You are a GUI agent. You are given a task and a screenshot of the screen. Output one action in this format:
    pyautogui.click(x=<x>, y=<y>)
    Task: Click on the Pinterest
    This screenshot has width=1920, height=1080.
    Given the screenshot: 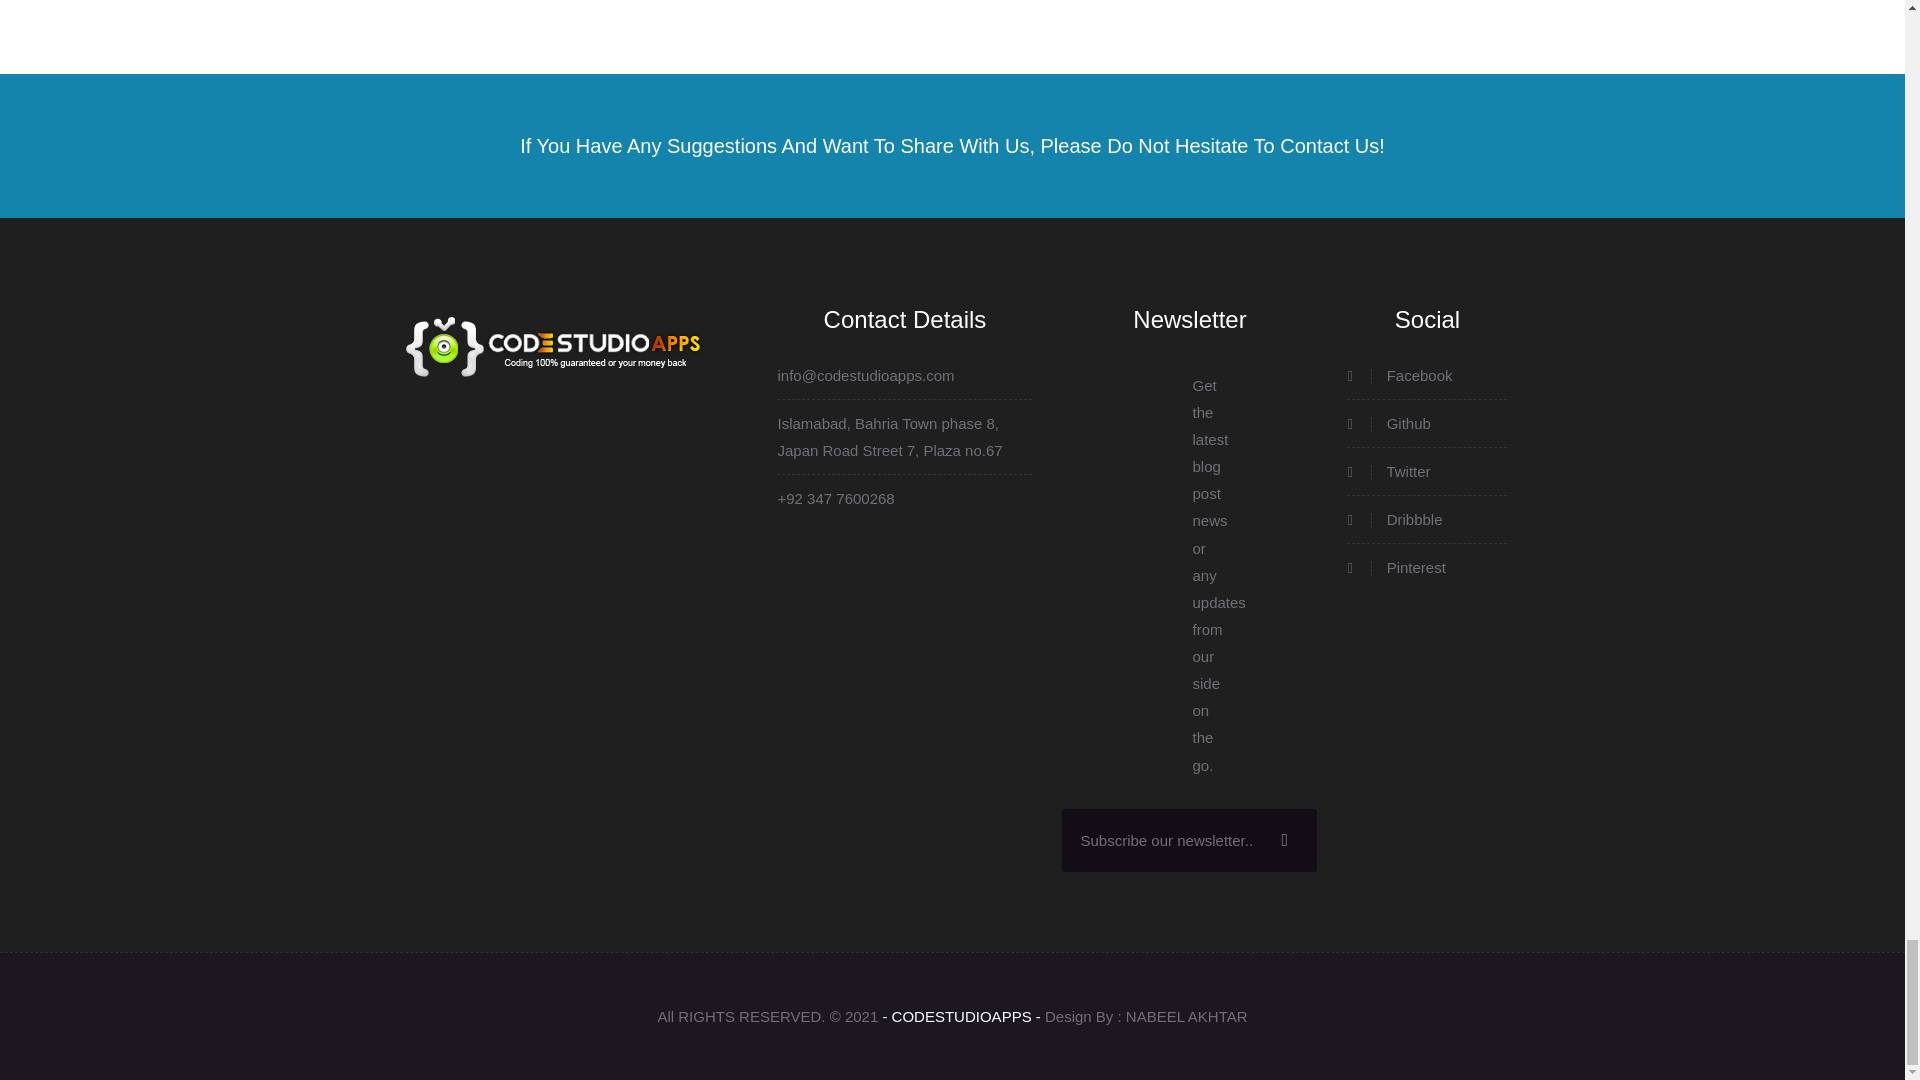 What is the action you would take?
    pyautogui.click(x=1427, y=568)
    